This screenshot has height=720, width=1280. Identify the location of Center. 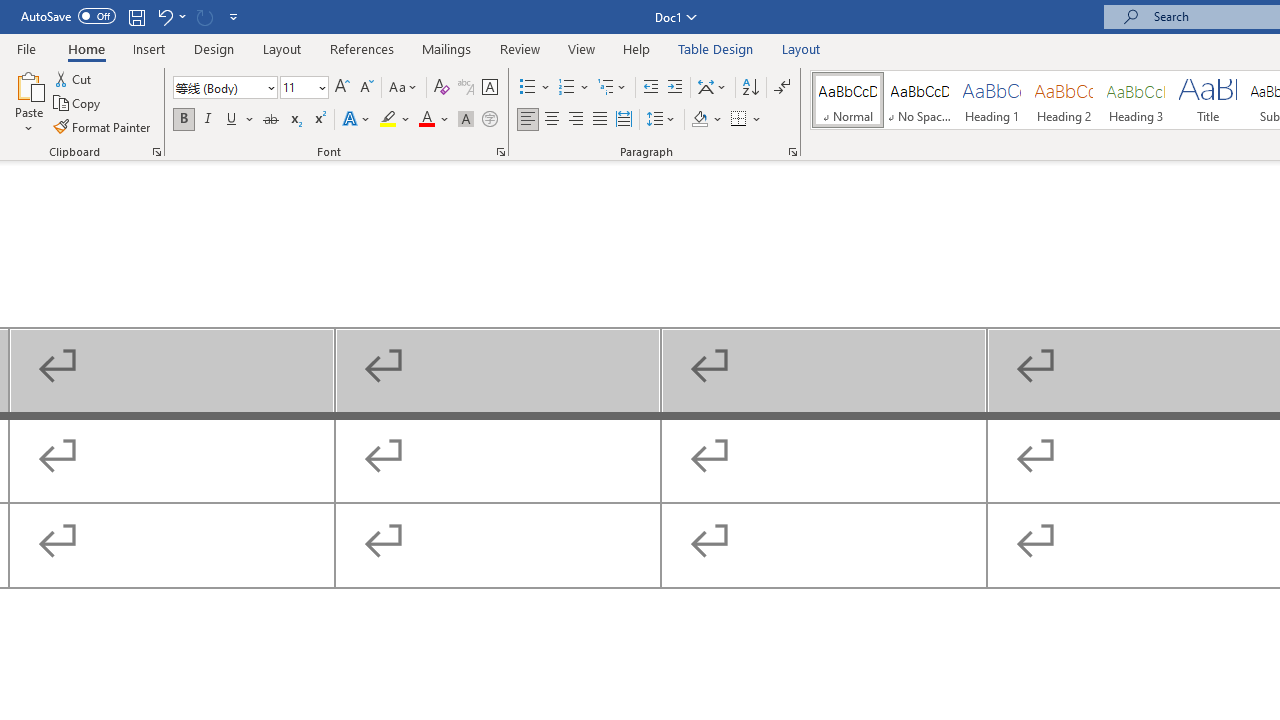
(552, 120).